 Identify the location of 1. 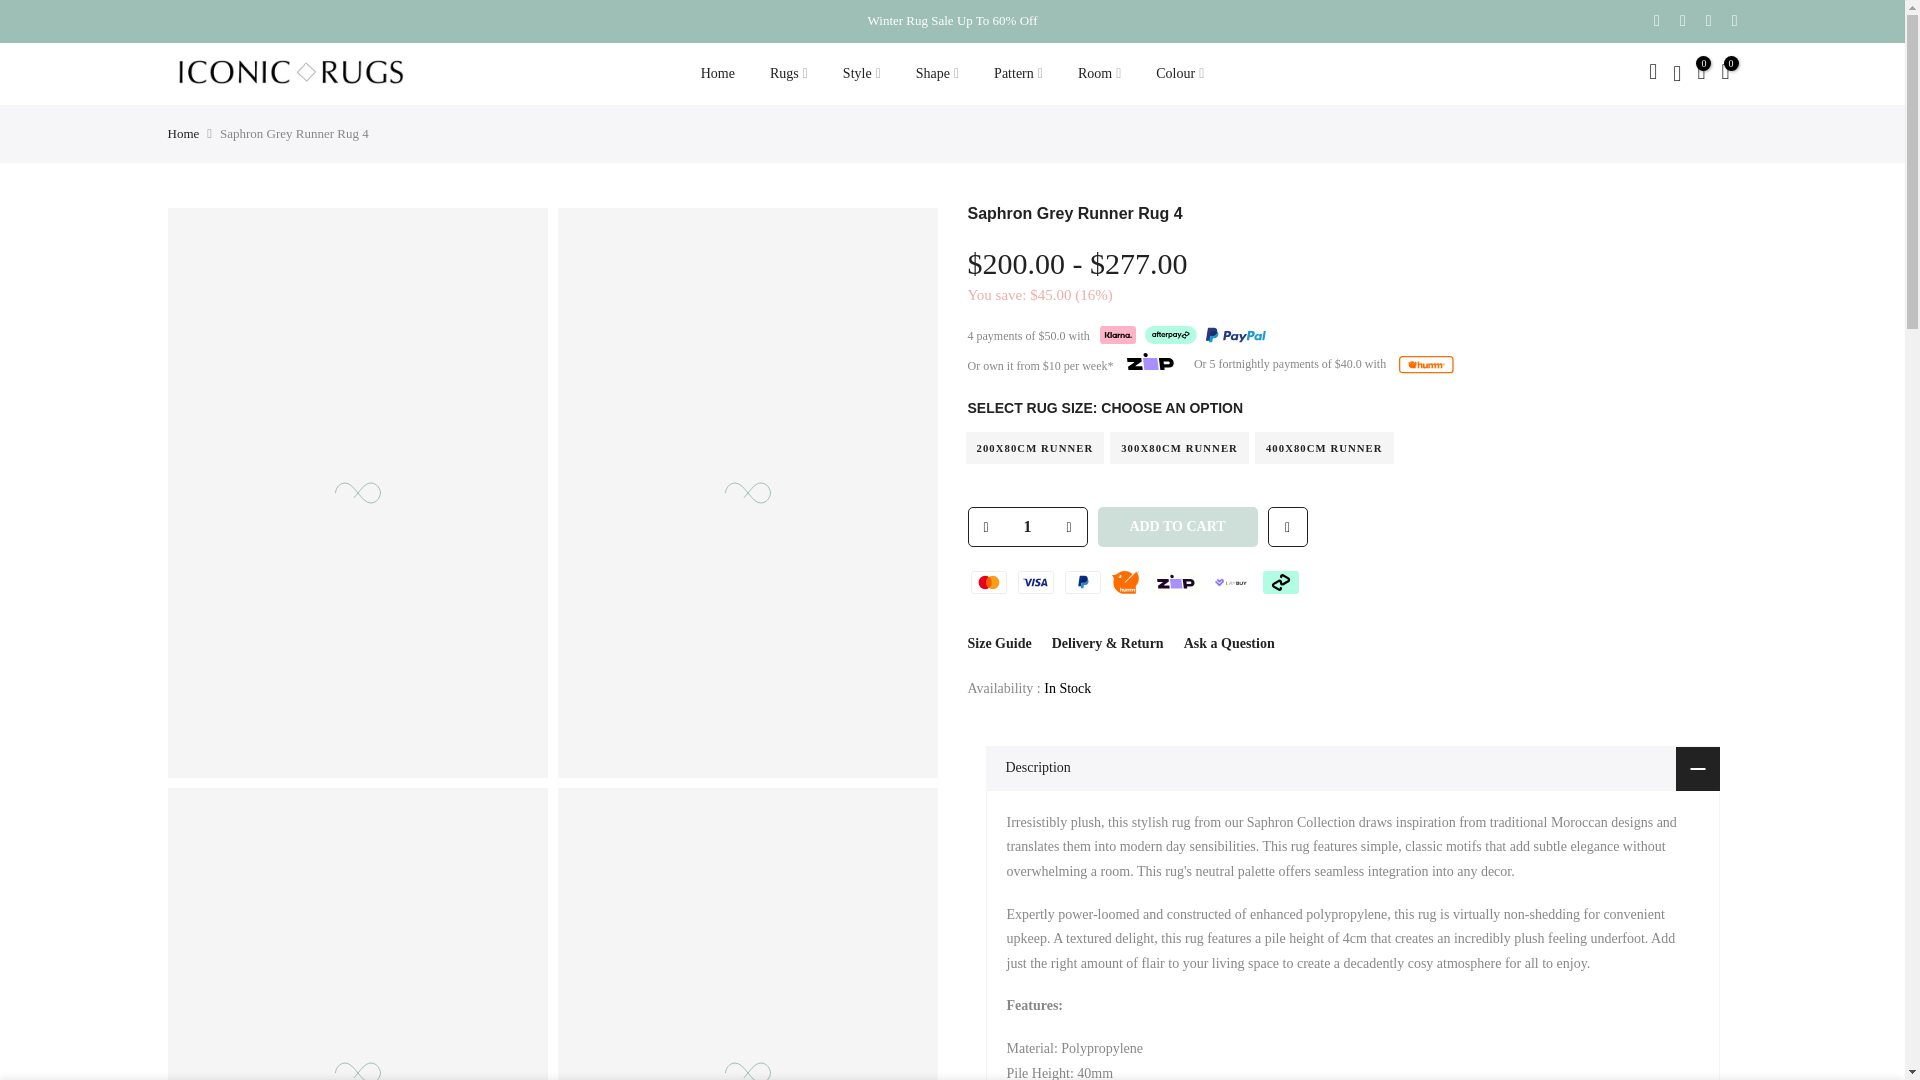
(1026, 526).